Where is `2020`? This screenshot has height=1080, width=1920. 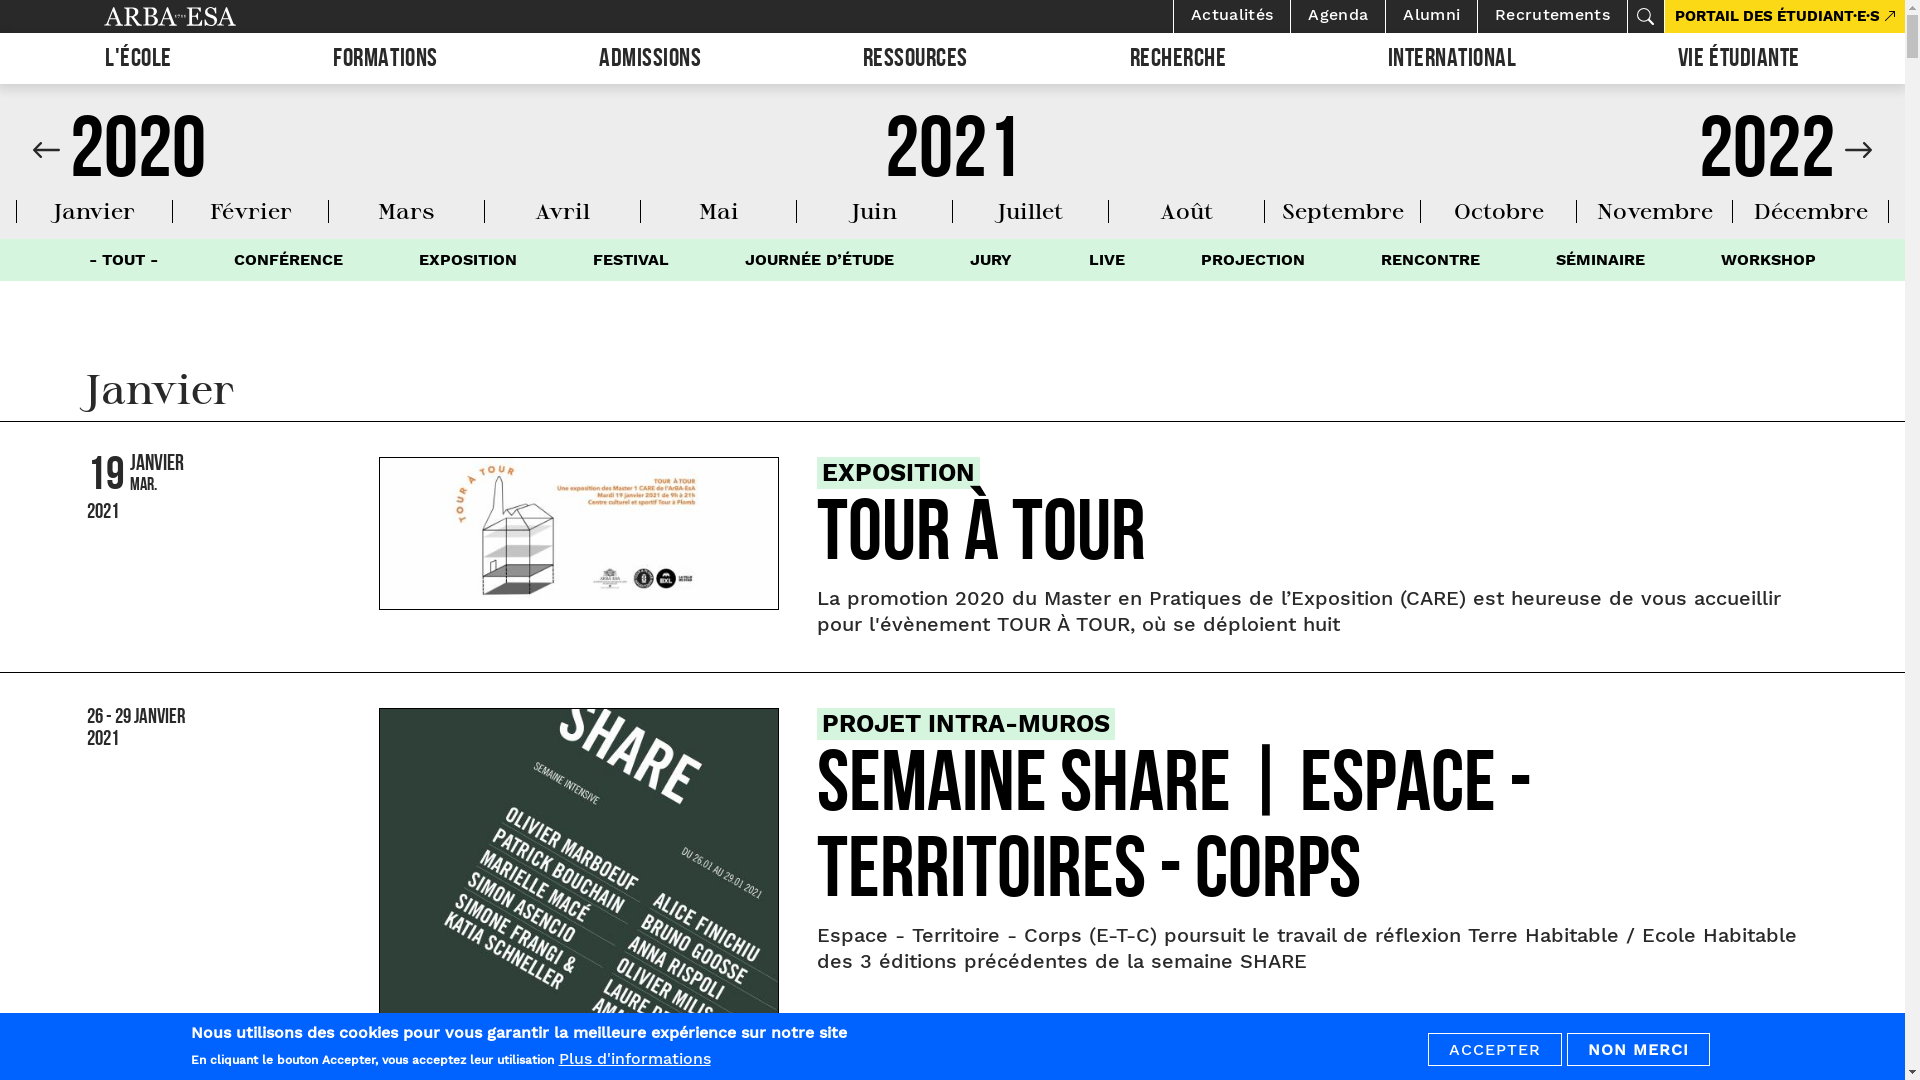
2020 is located at coordinates (120, 159).